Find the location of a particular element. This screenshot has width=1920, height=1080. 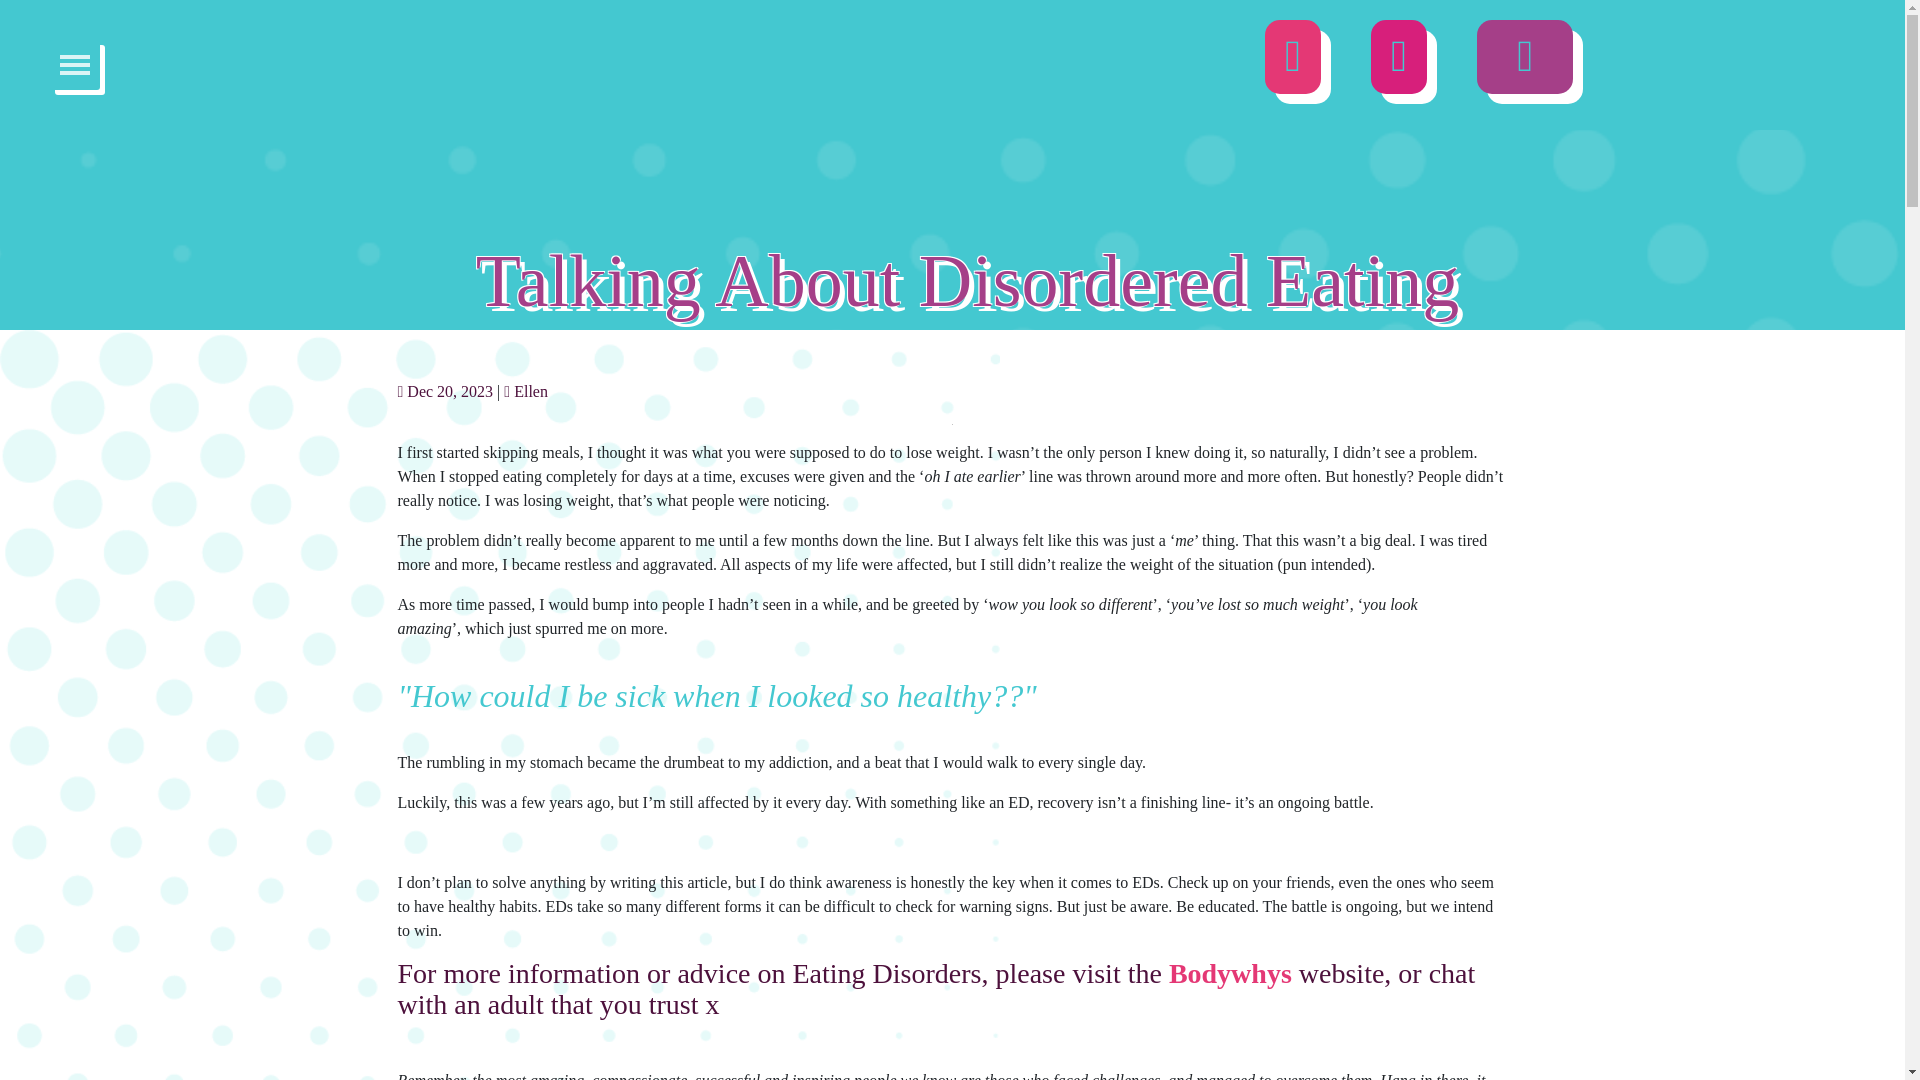

Link to The Shona Project Instagram page is located at coordinates (1292, 66).